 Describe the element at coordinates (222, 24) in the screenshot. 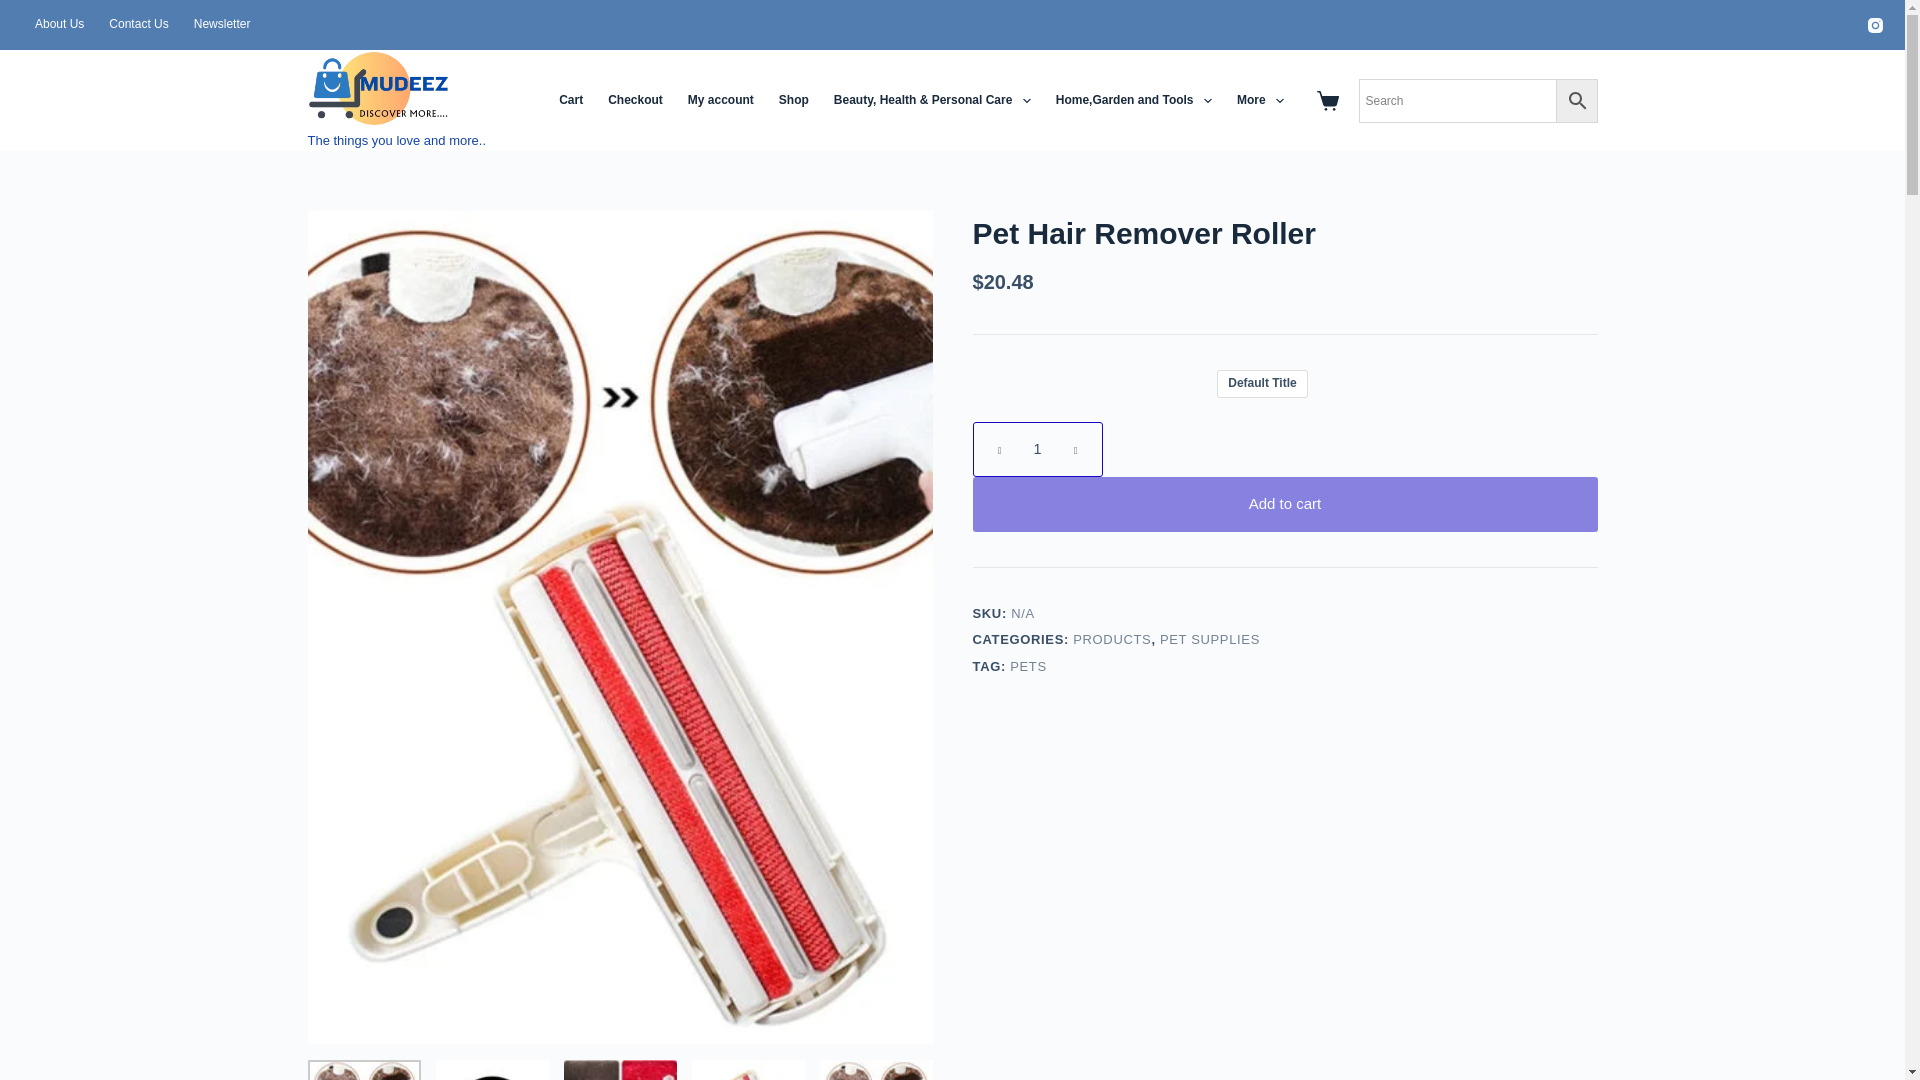

I see `Newsletter` at that location.